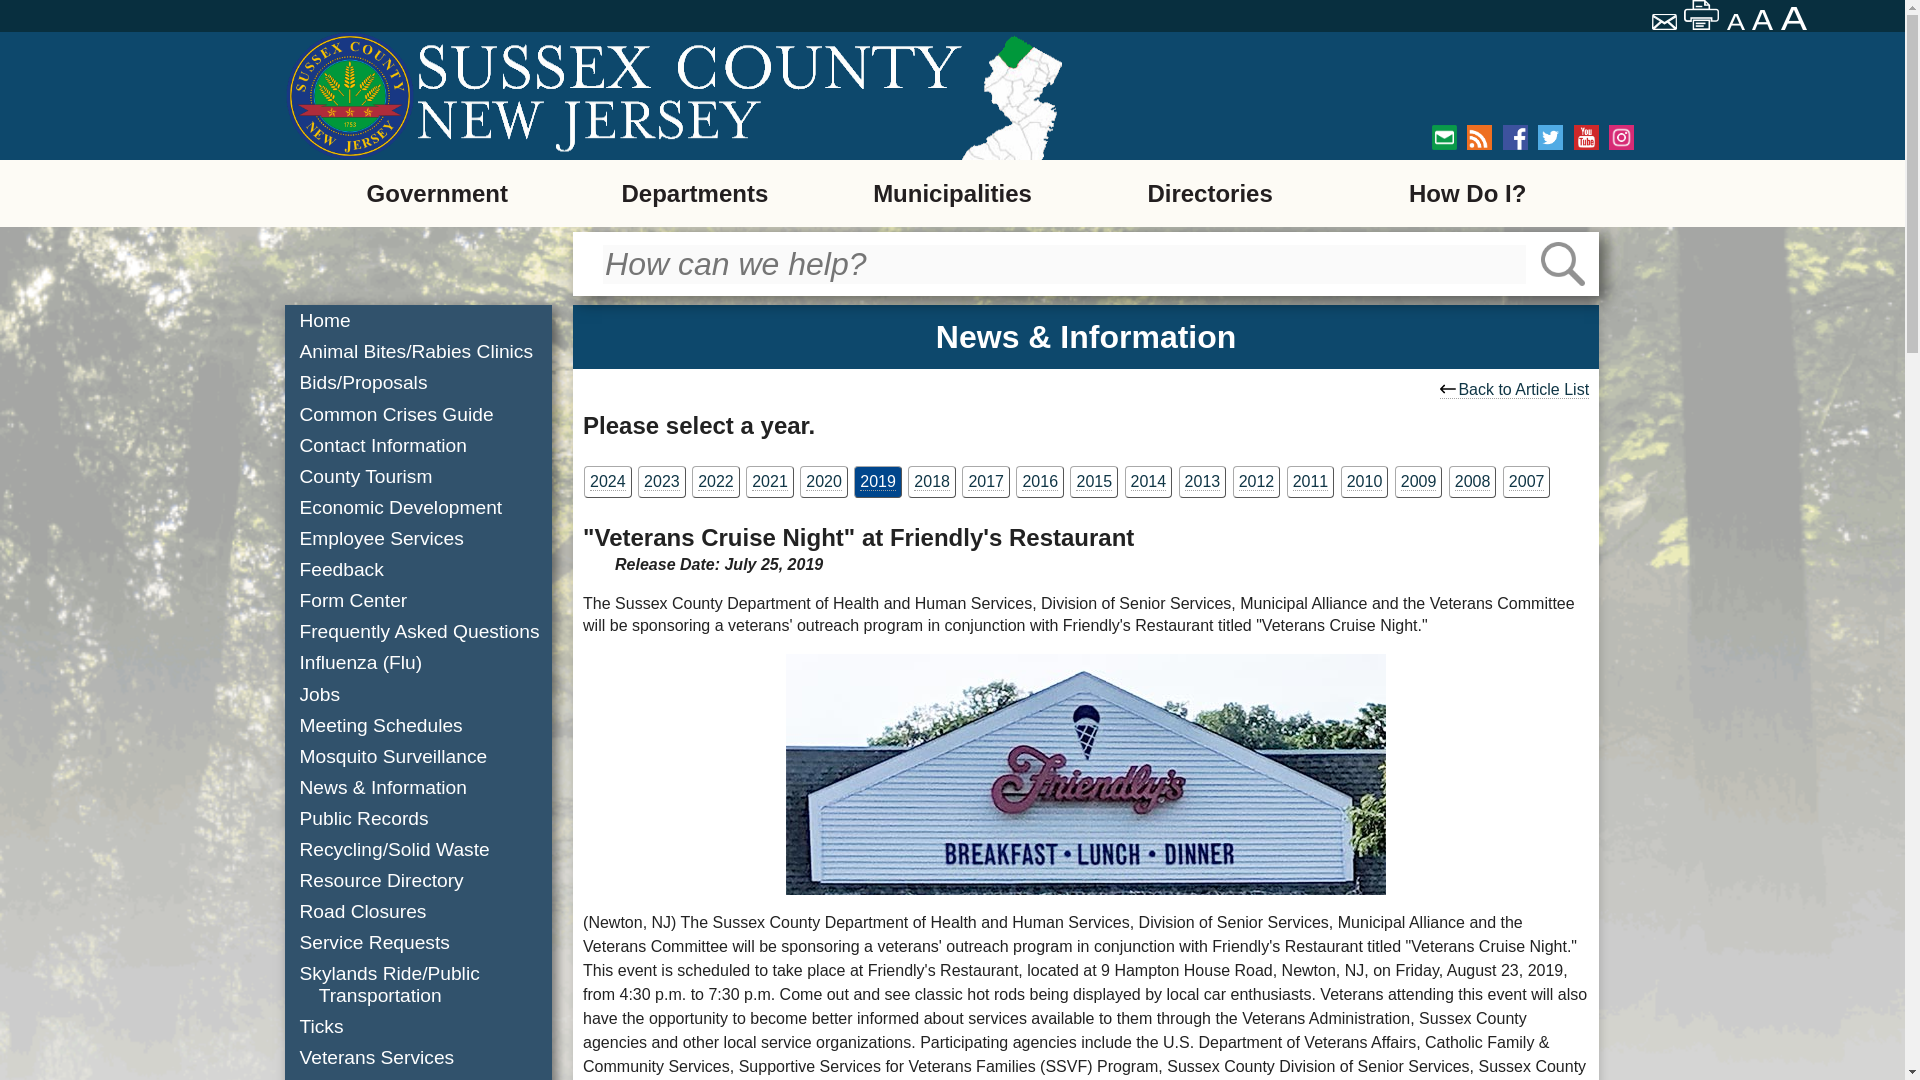  I want to click on Search Box, so click(1064, 264).